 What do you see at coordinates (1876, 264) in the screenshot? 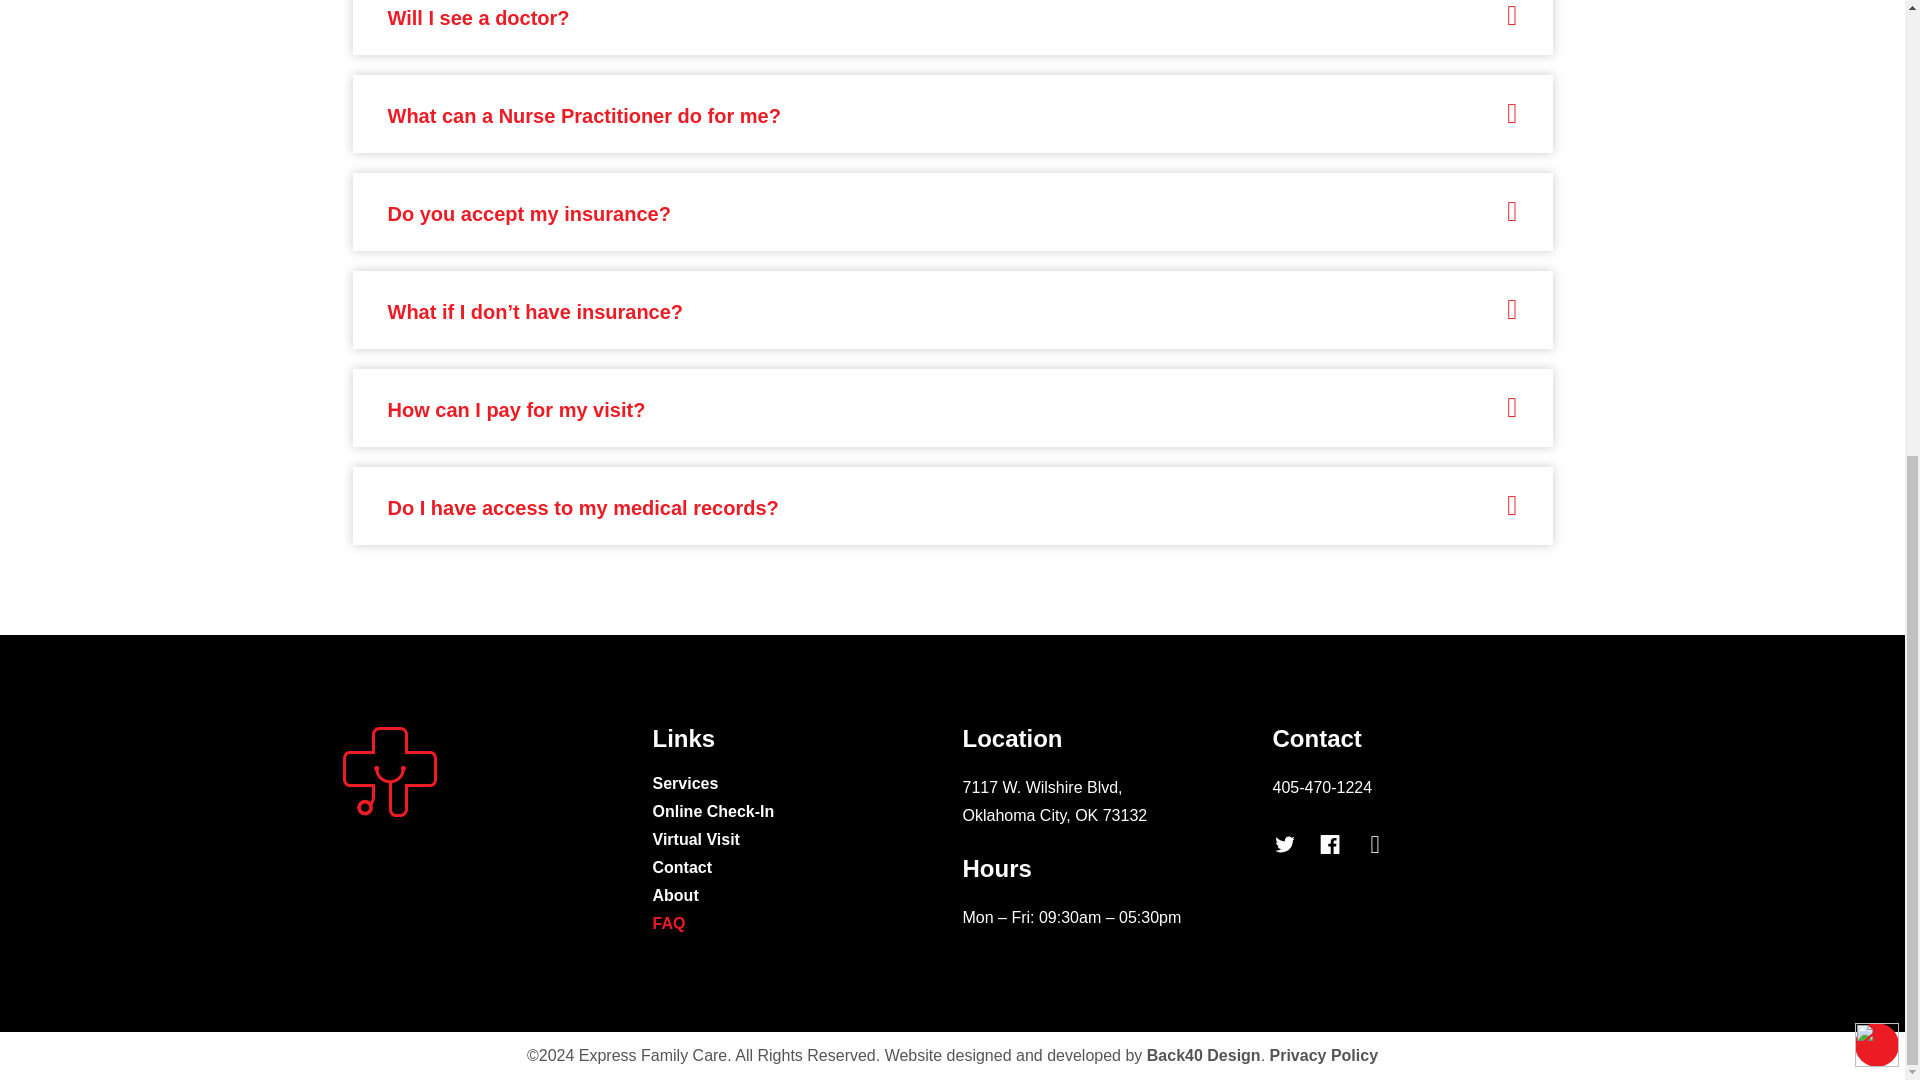
I see `Accessibility Menu` at bounding box center [1876, 264].